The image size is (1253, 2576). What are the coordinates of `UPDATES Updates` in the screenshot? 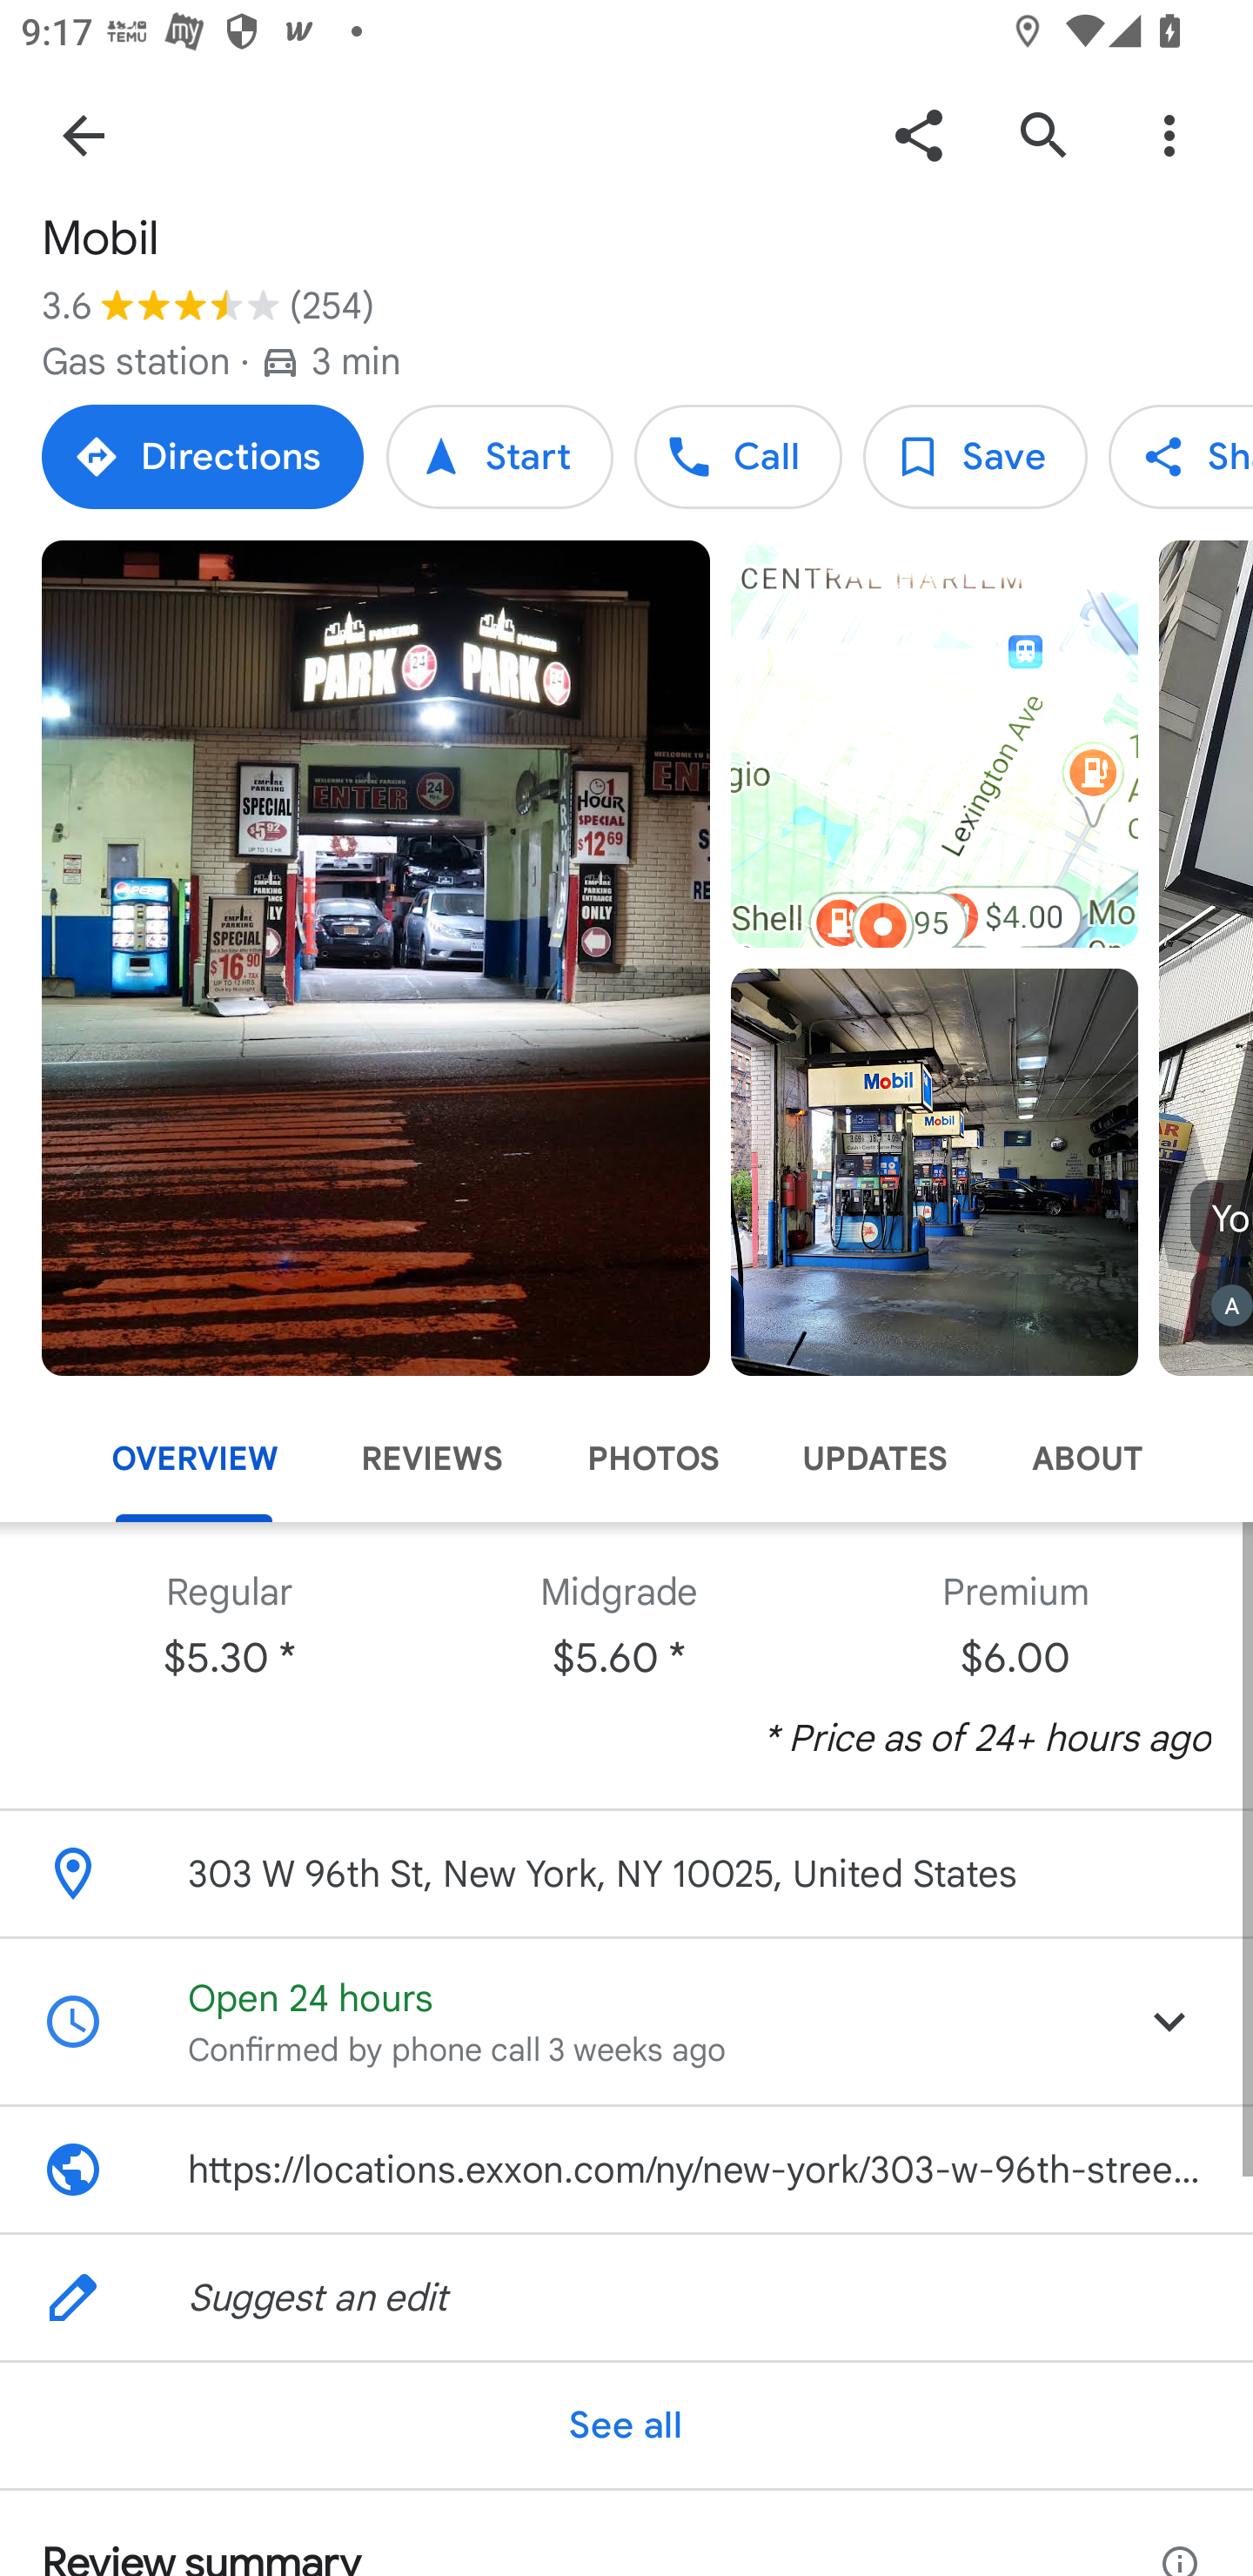 It's located at (875, 1459).